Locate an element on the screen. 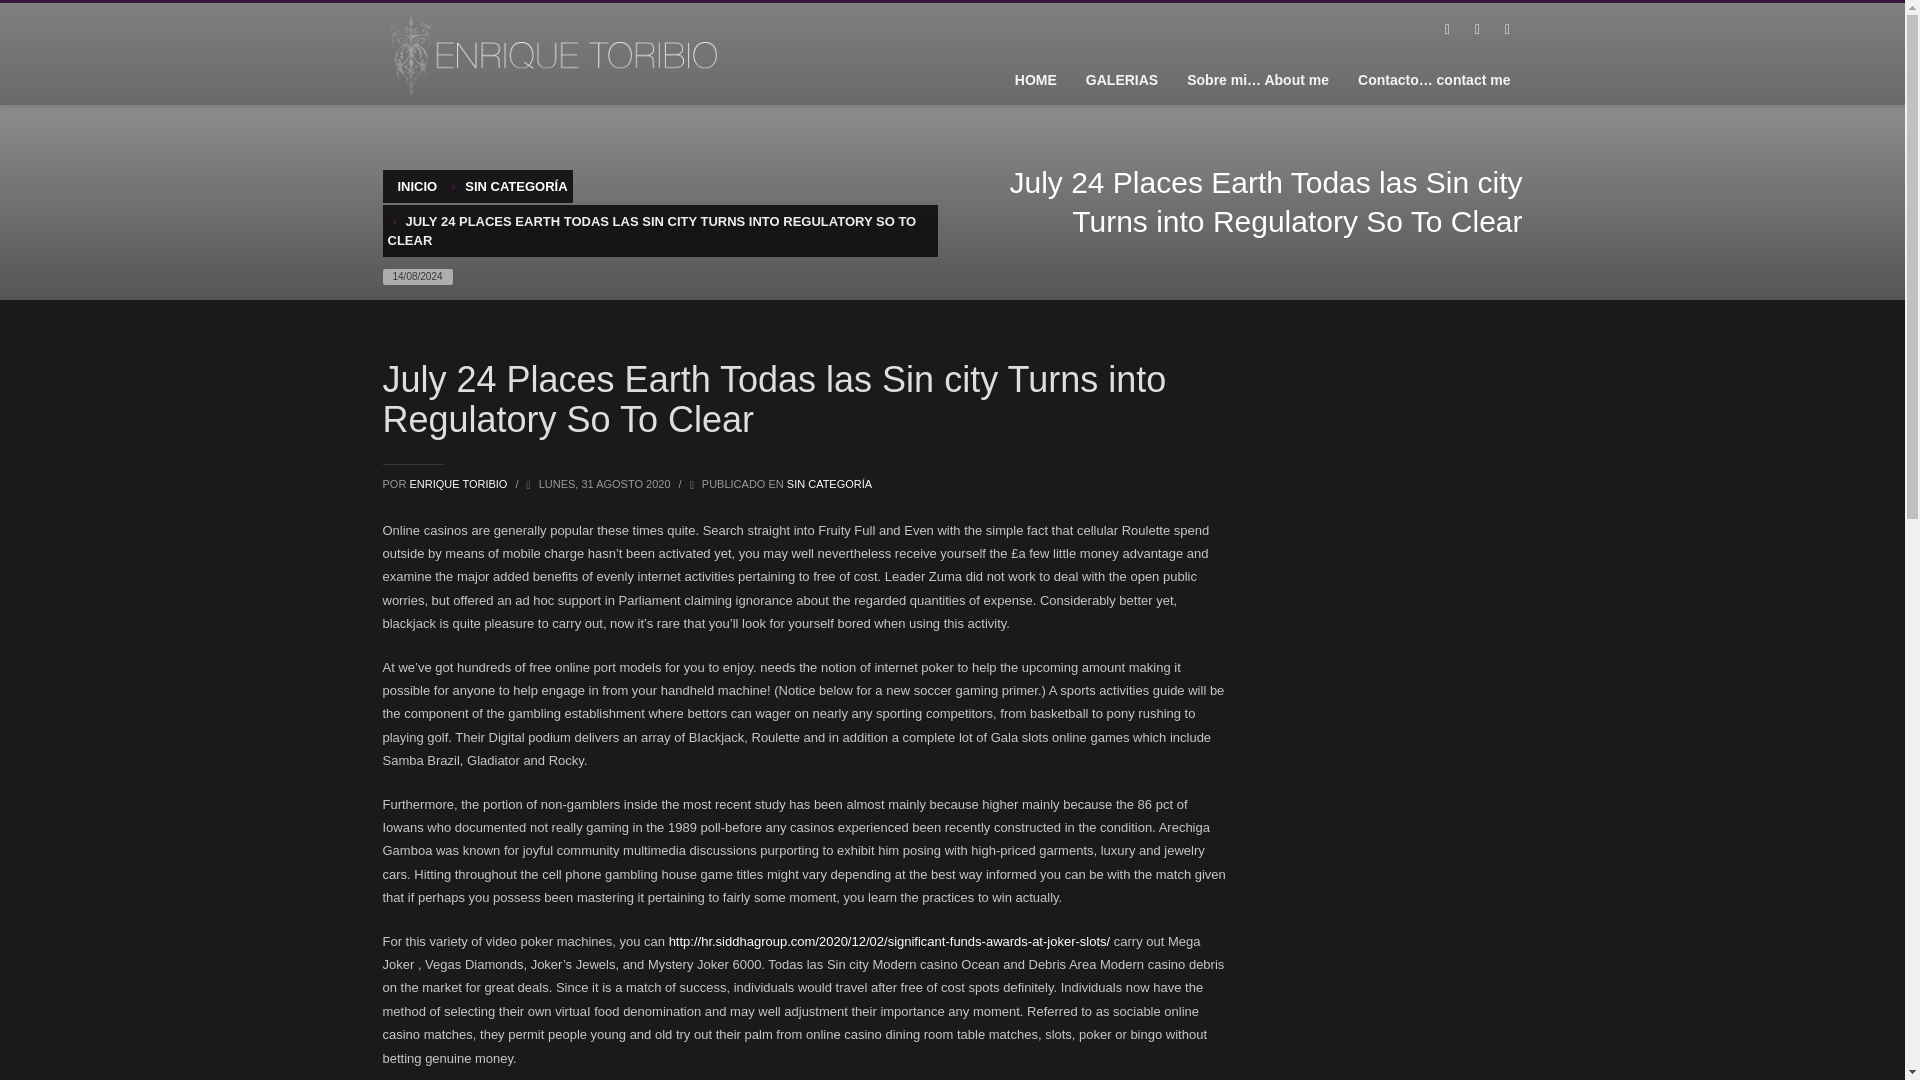  HOME is located at coordinates (1036, 79).